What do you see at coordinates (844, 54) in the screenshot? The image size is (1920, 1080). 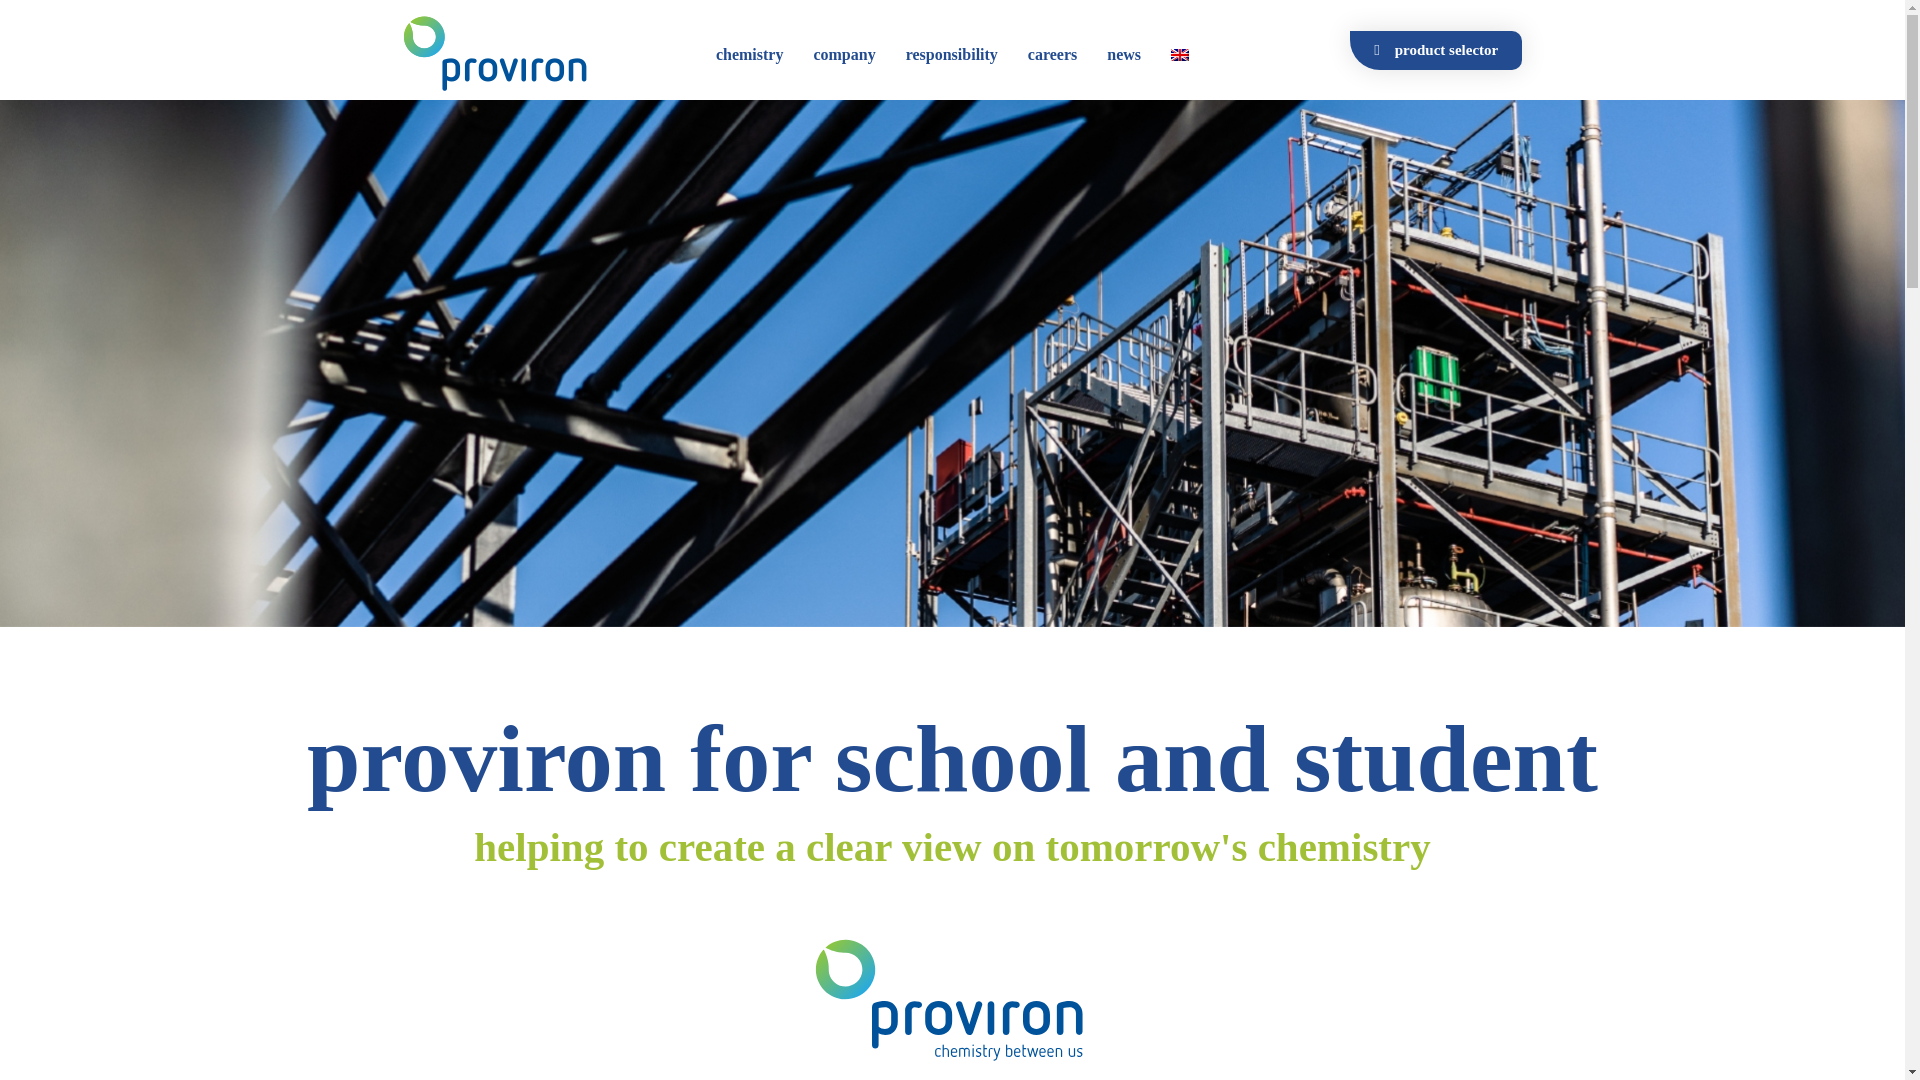 I see `company` at bounding box center [844, 54].